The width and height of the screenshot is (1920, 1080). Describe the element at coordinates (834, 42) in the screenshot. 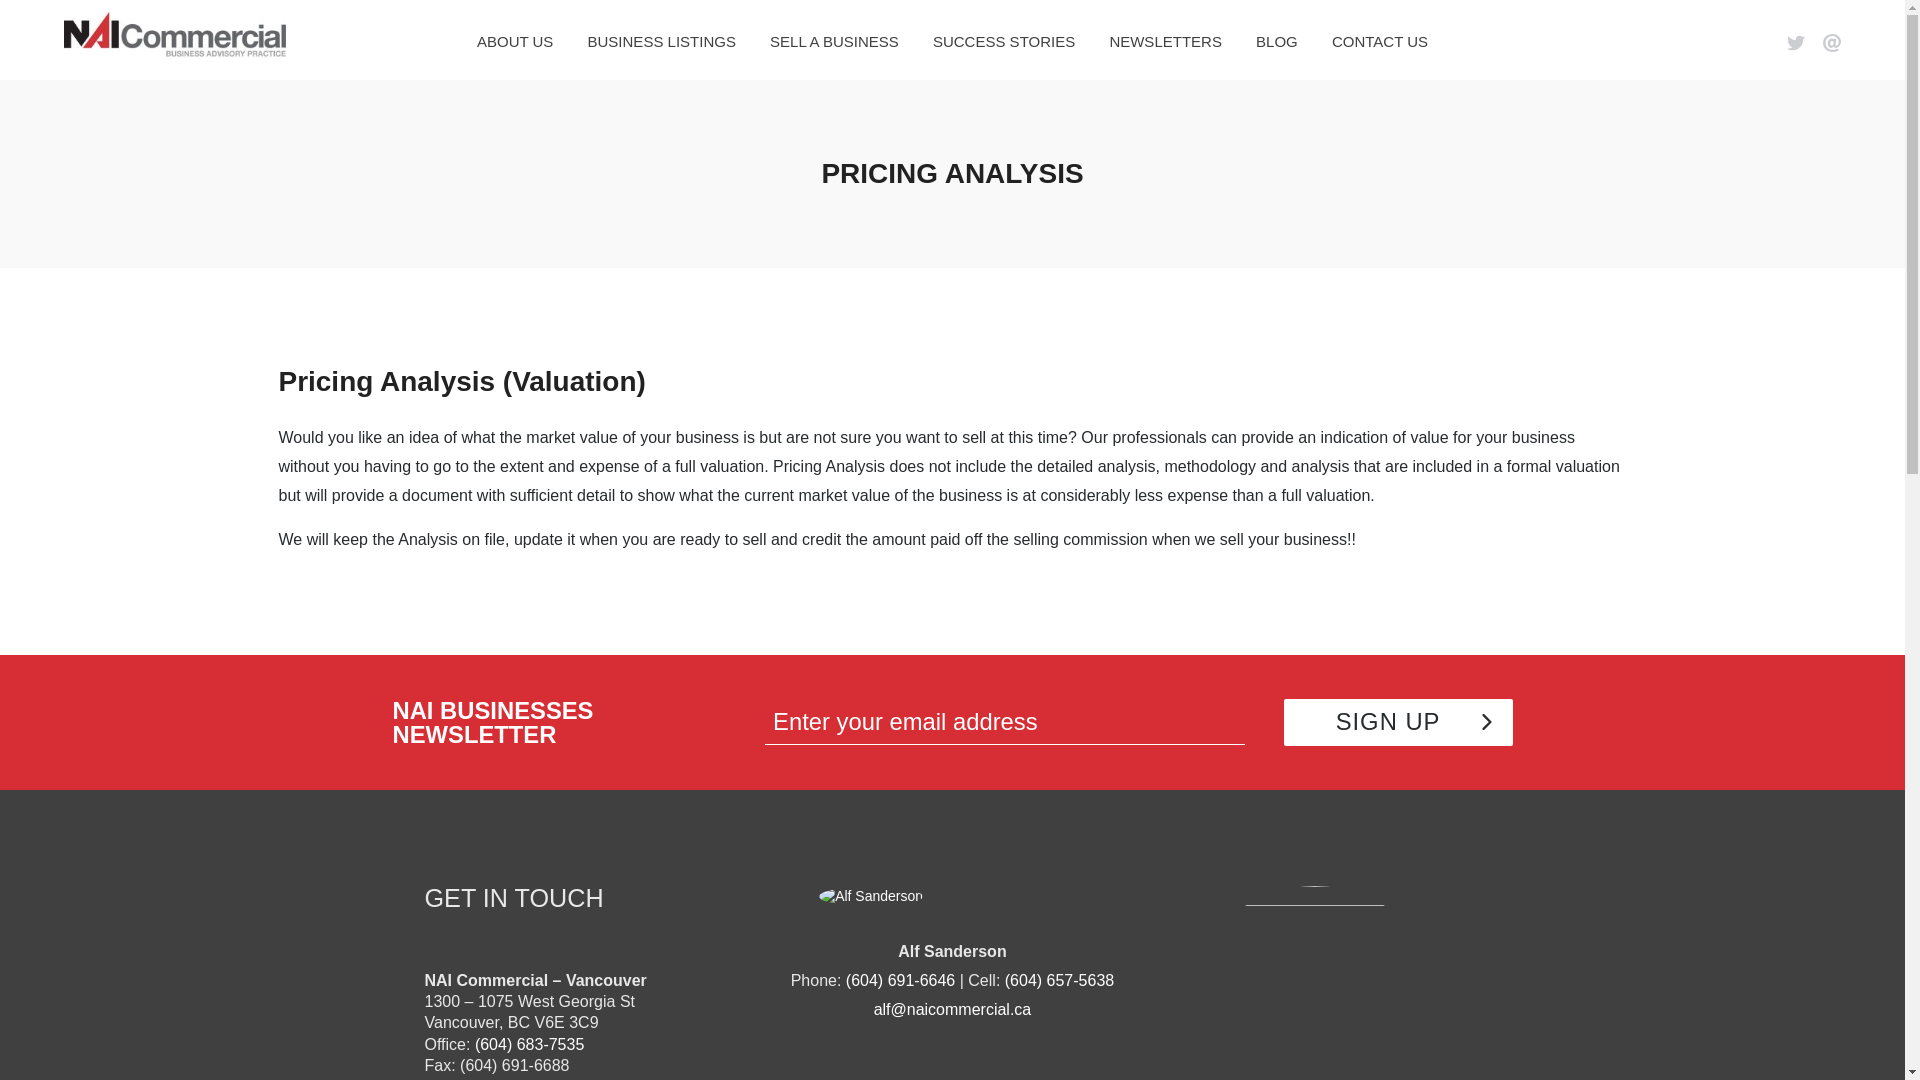

I see `SELL A BUSINESS` at that location.